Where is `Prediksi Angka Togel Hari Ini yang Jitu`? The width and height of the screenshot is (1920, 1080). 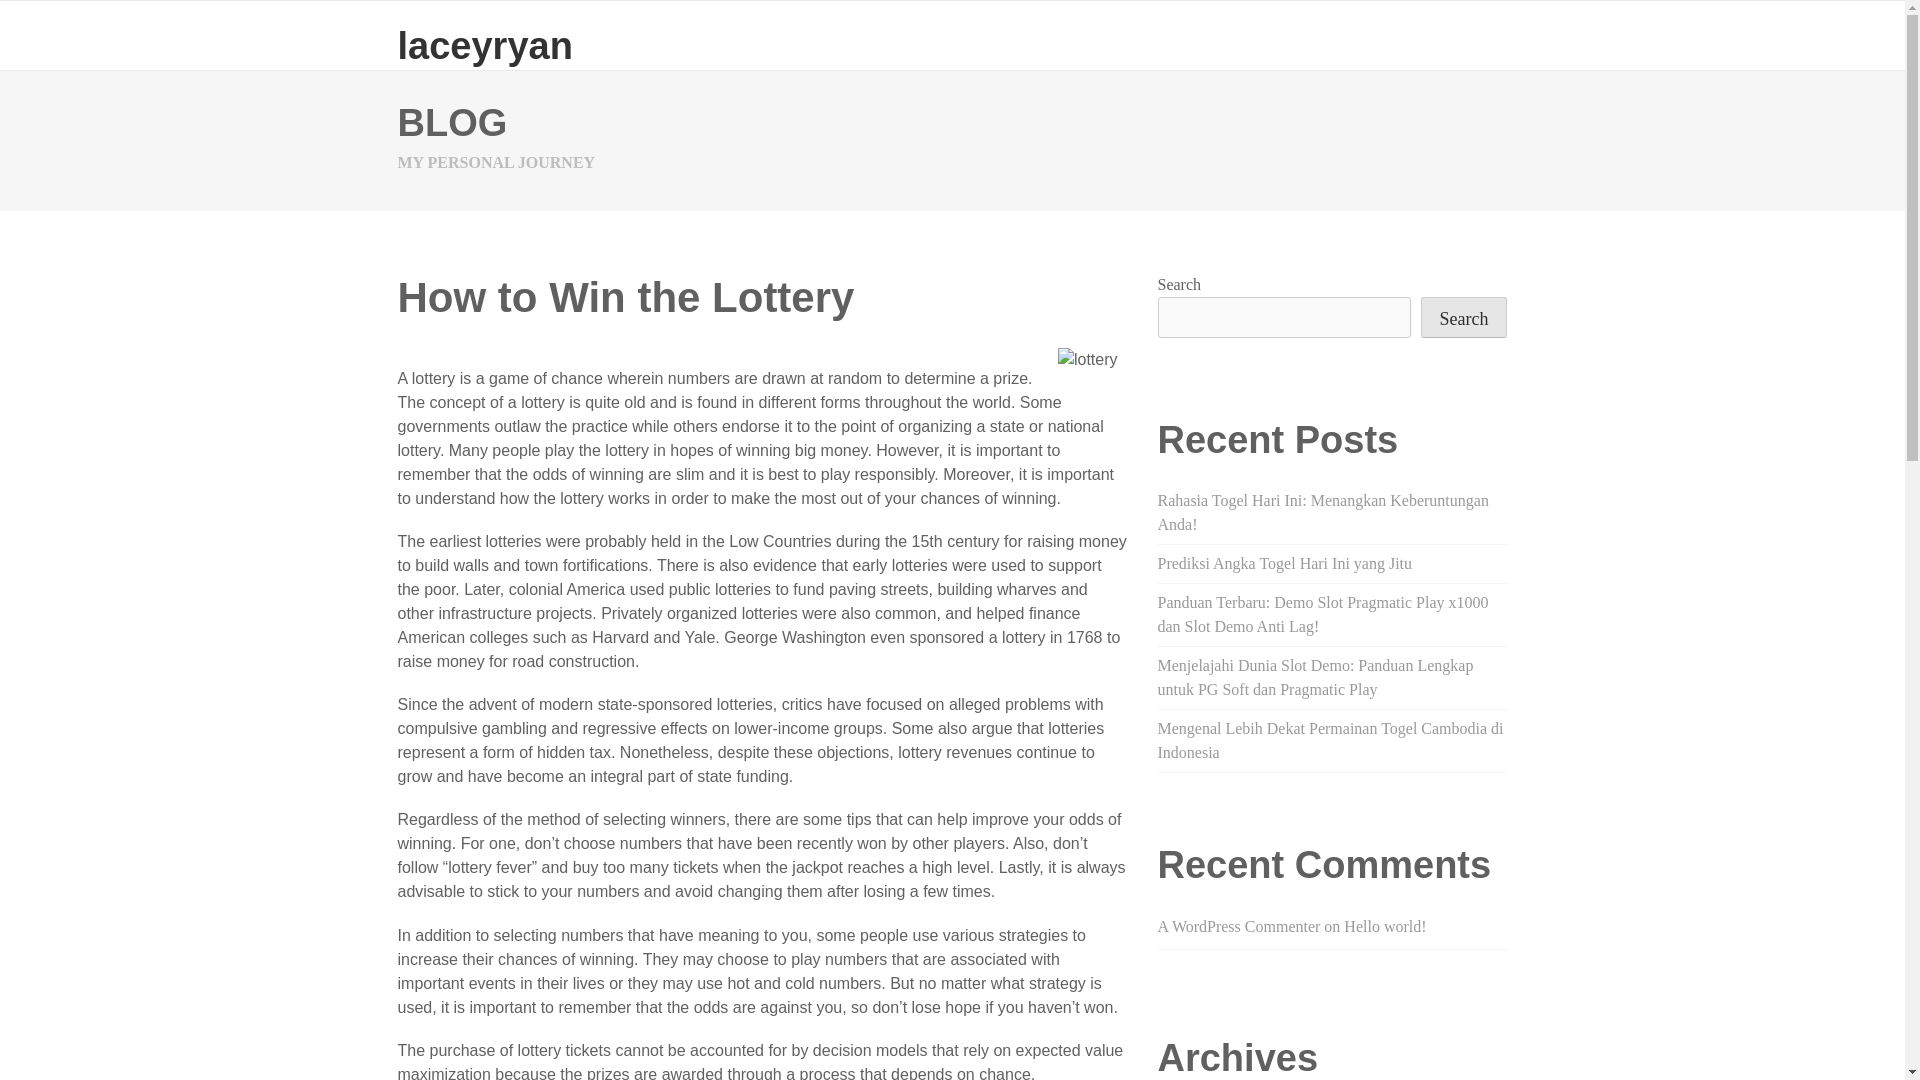
Prediksi Angka Togel Hari Ini yang Jitu is located at coordinates (1285, 564).